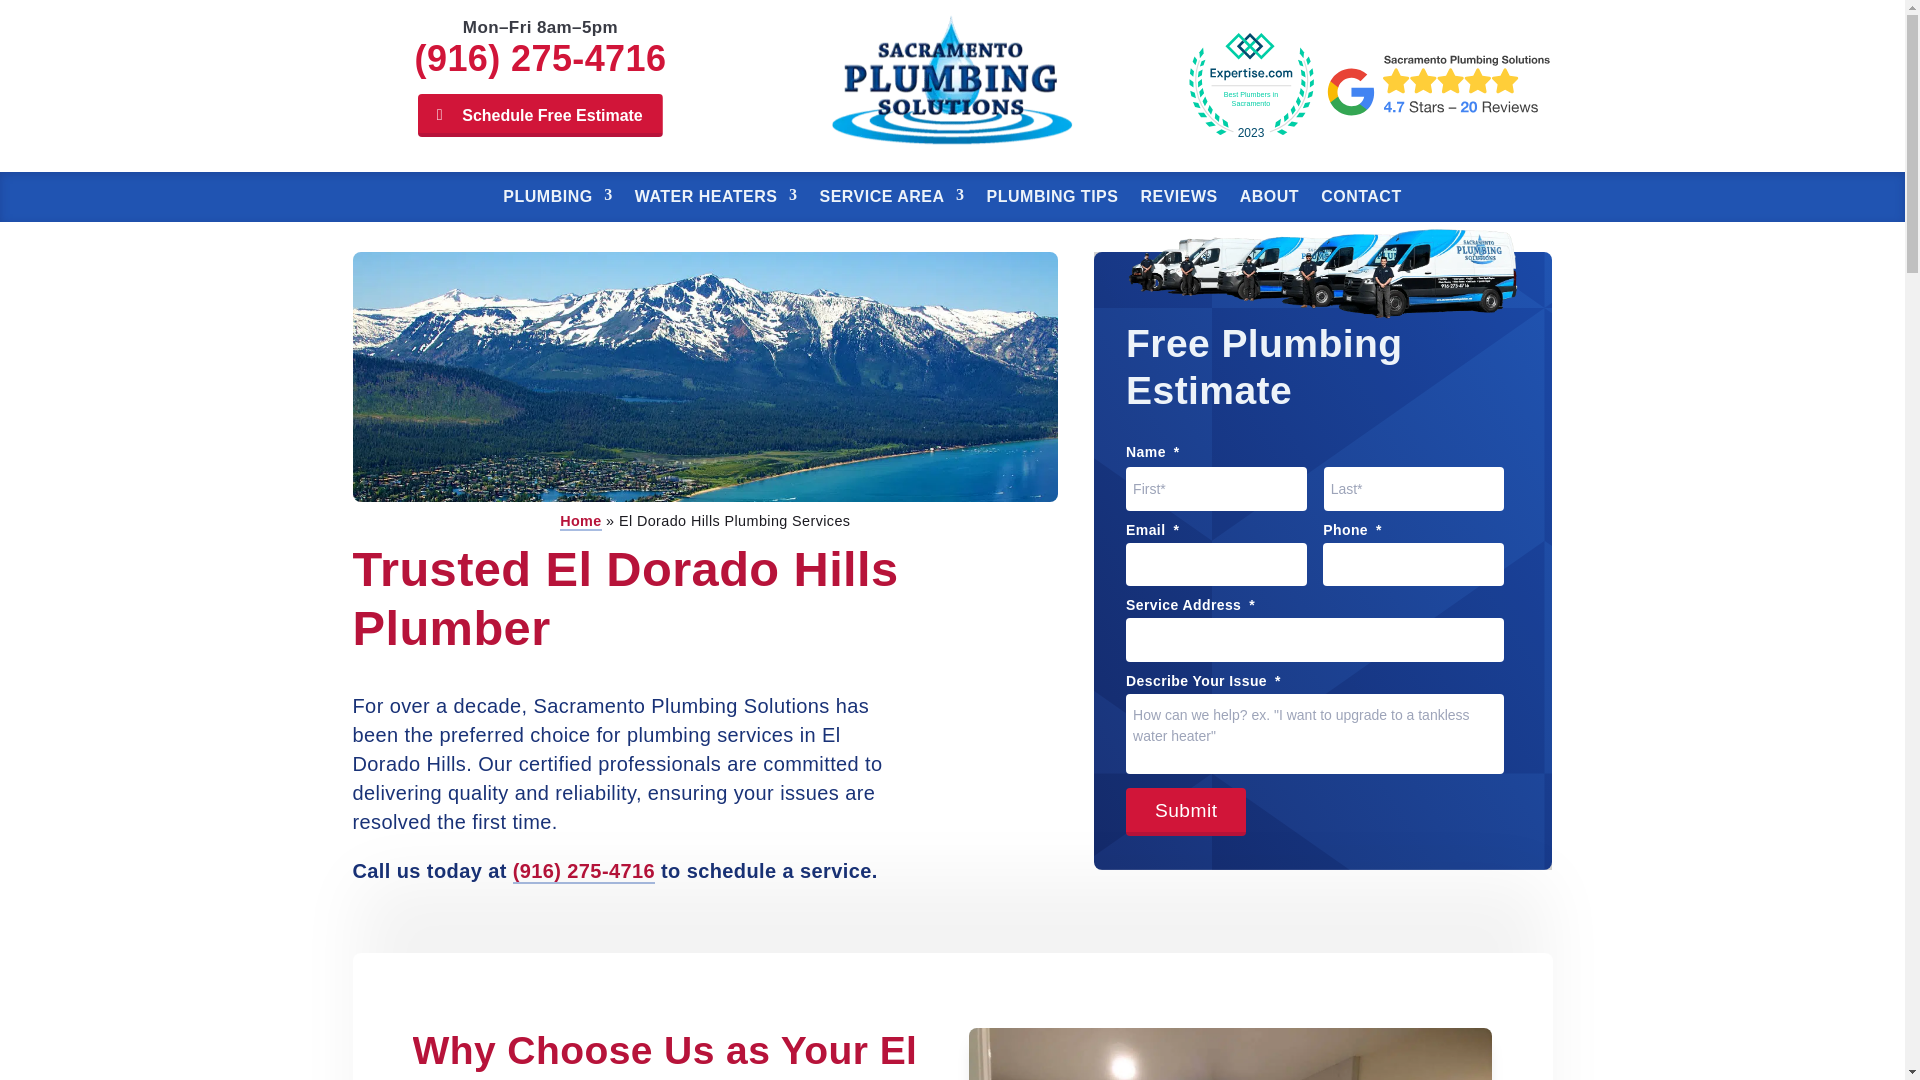 Image resolution: width=1920 pixels, height=1080 pixels. What do you see at coordinates (952, 144) in the screenshot?
I see `Sacramento Plumbing Solutions` at bounding box center [952, 144].